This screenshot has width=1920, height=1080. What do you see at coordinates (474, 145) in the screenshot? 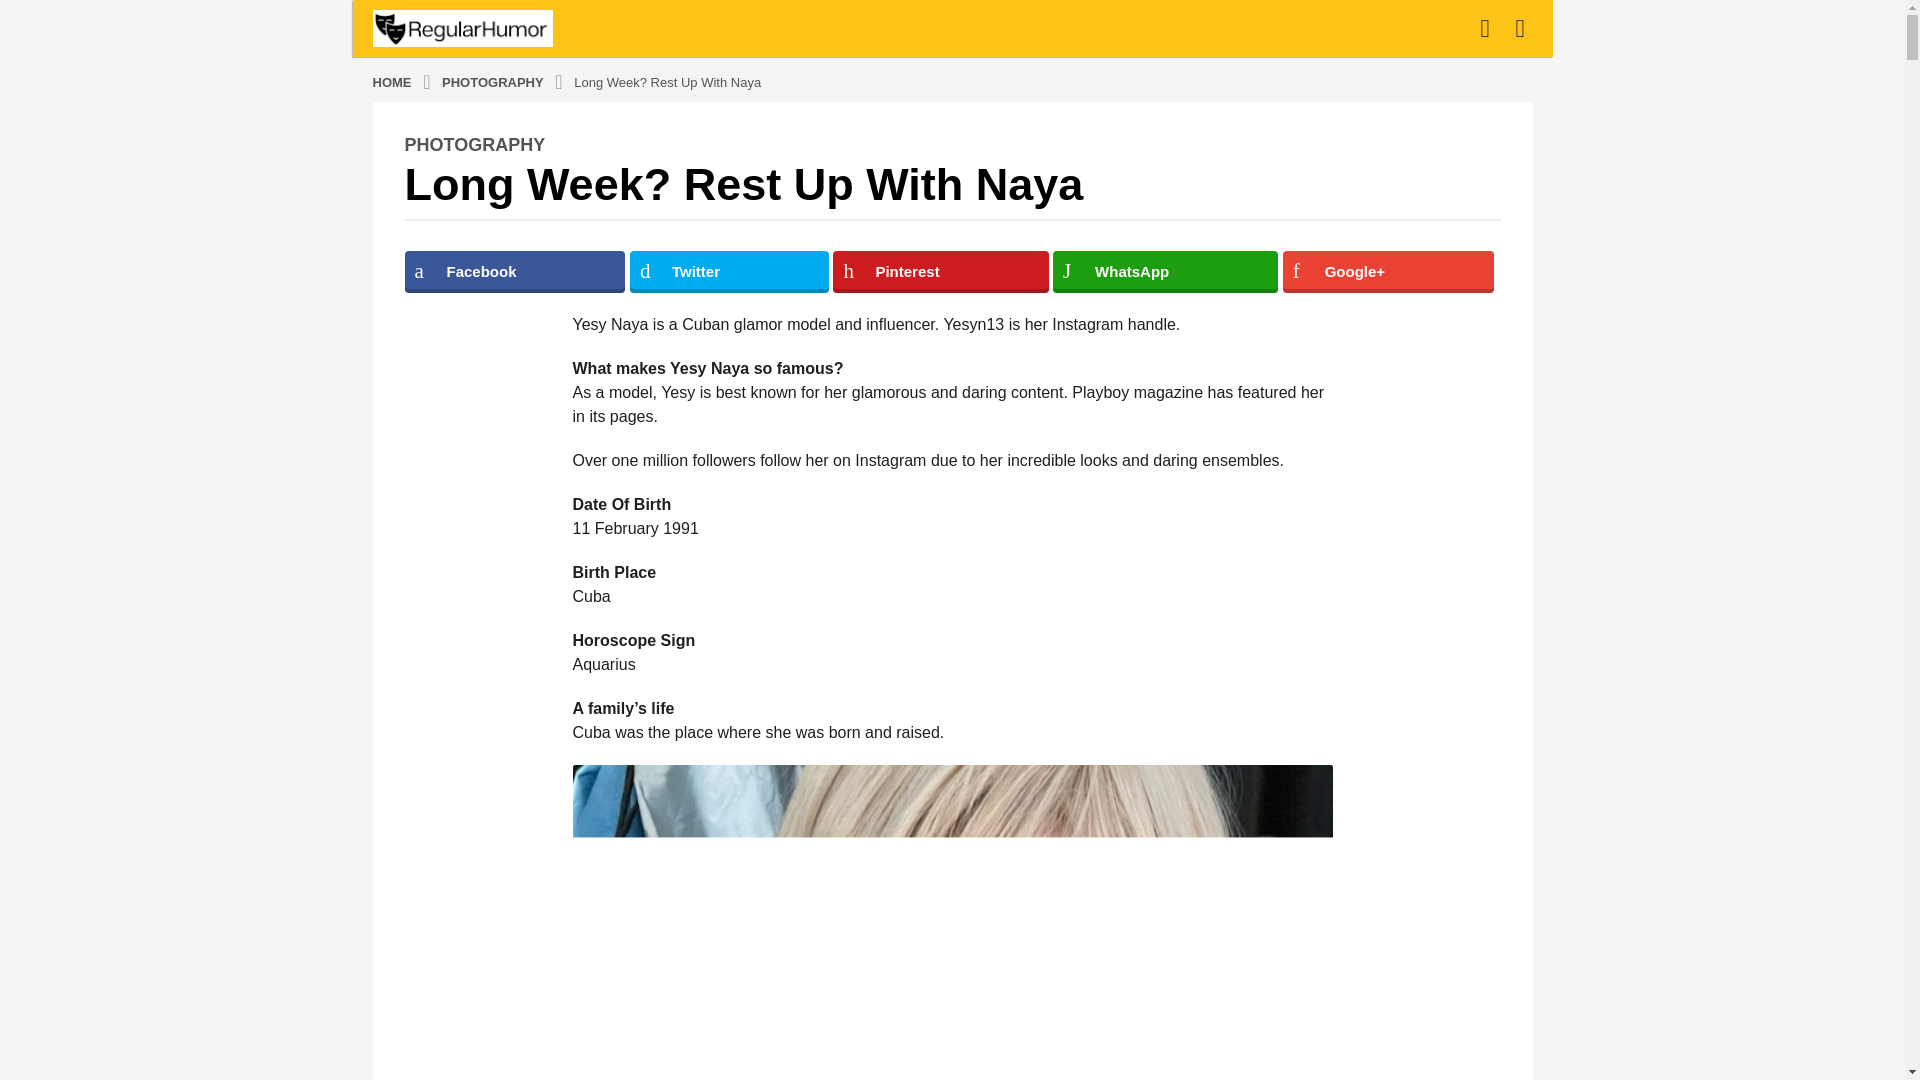
I see `PHOTOGRAPHY` at bounding box center [474, 145].